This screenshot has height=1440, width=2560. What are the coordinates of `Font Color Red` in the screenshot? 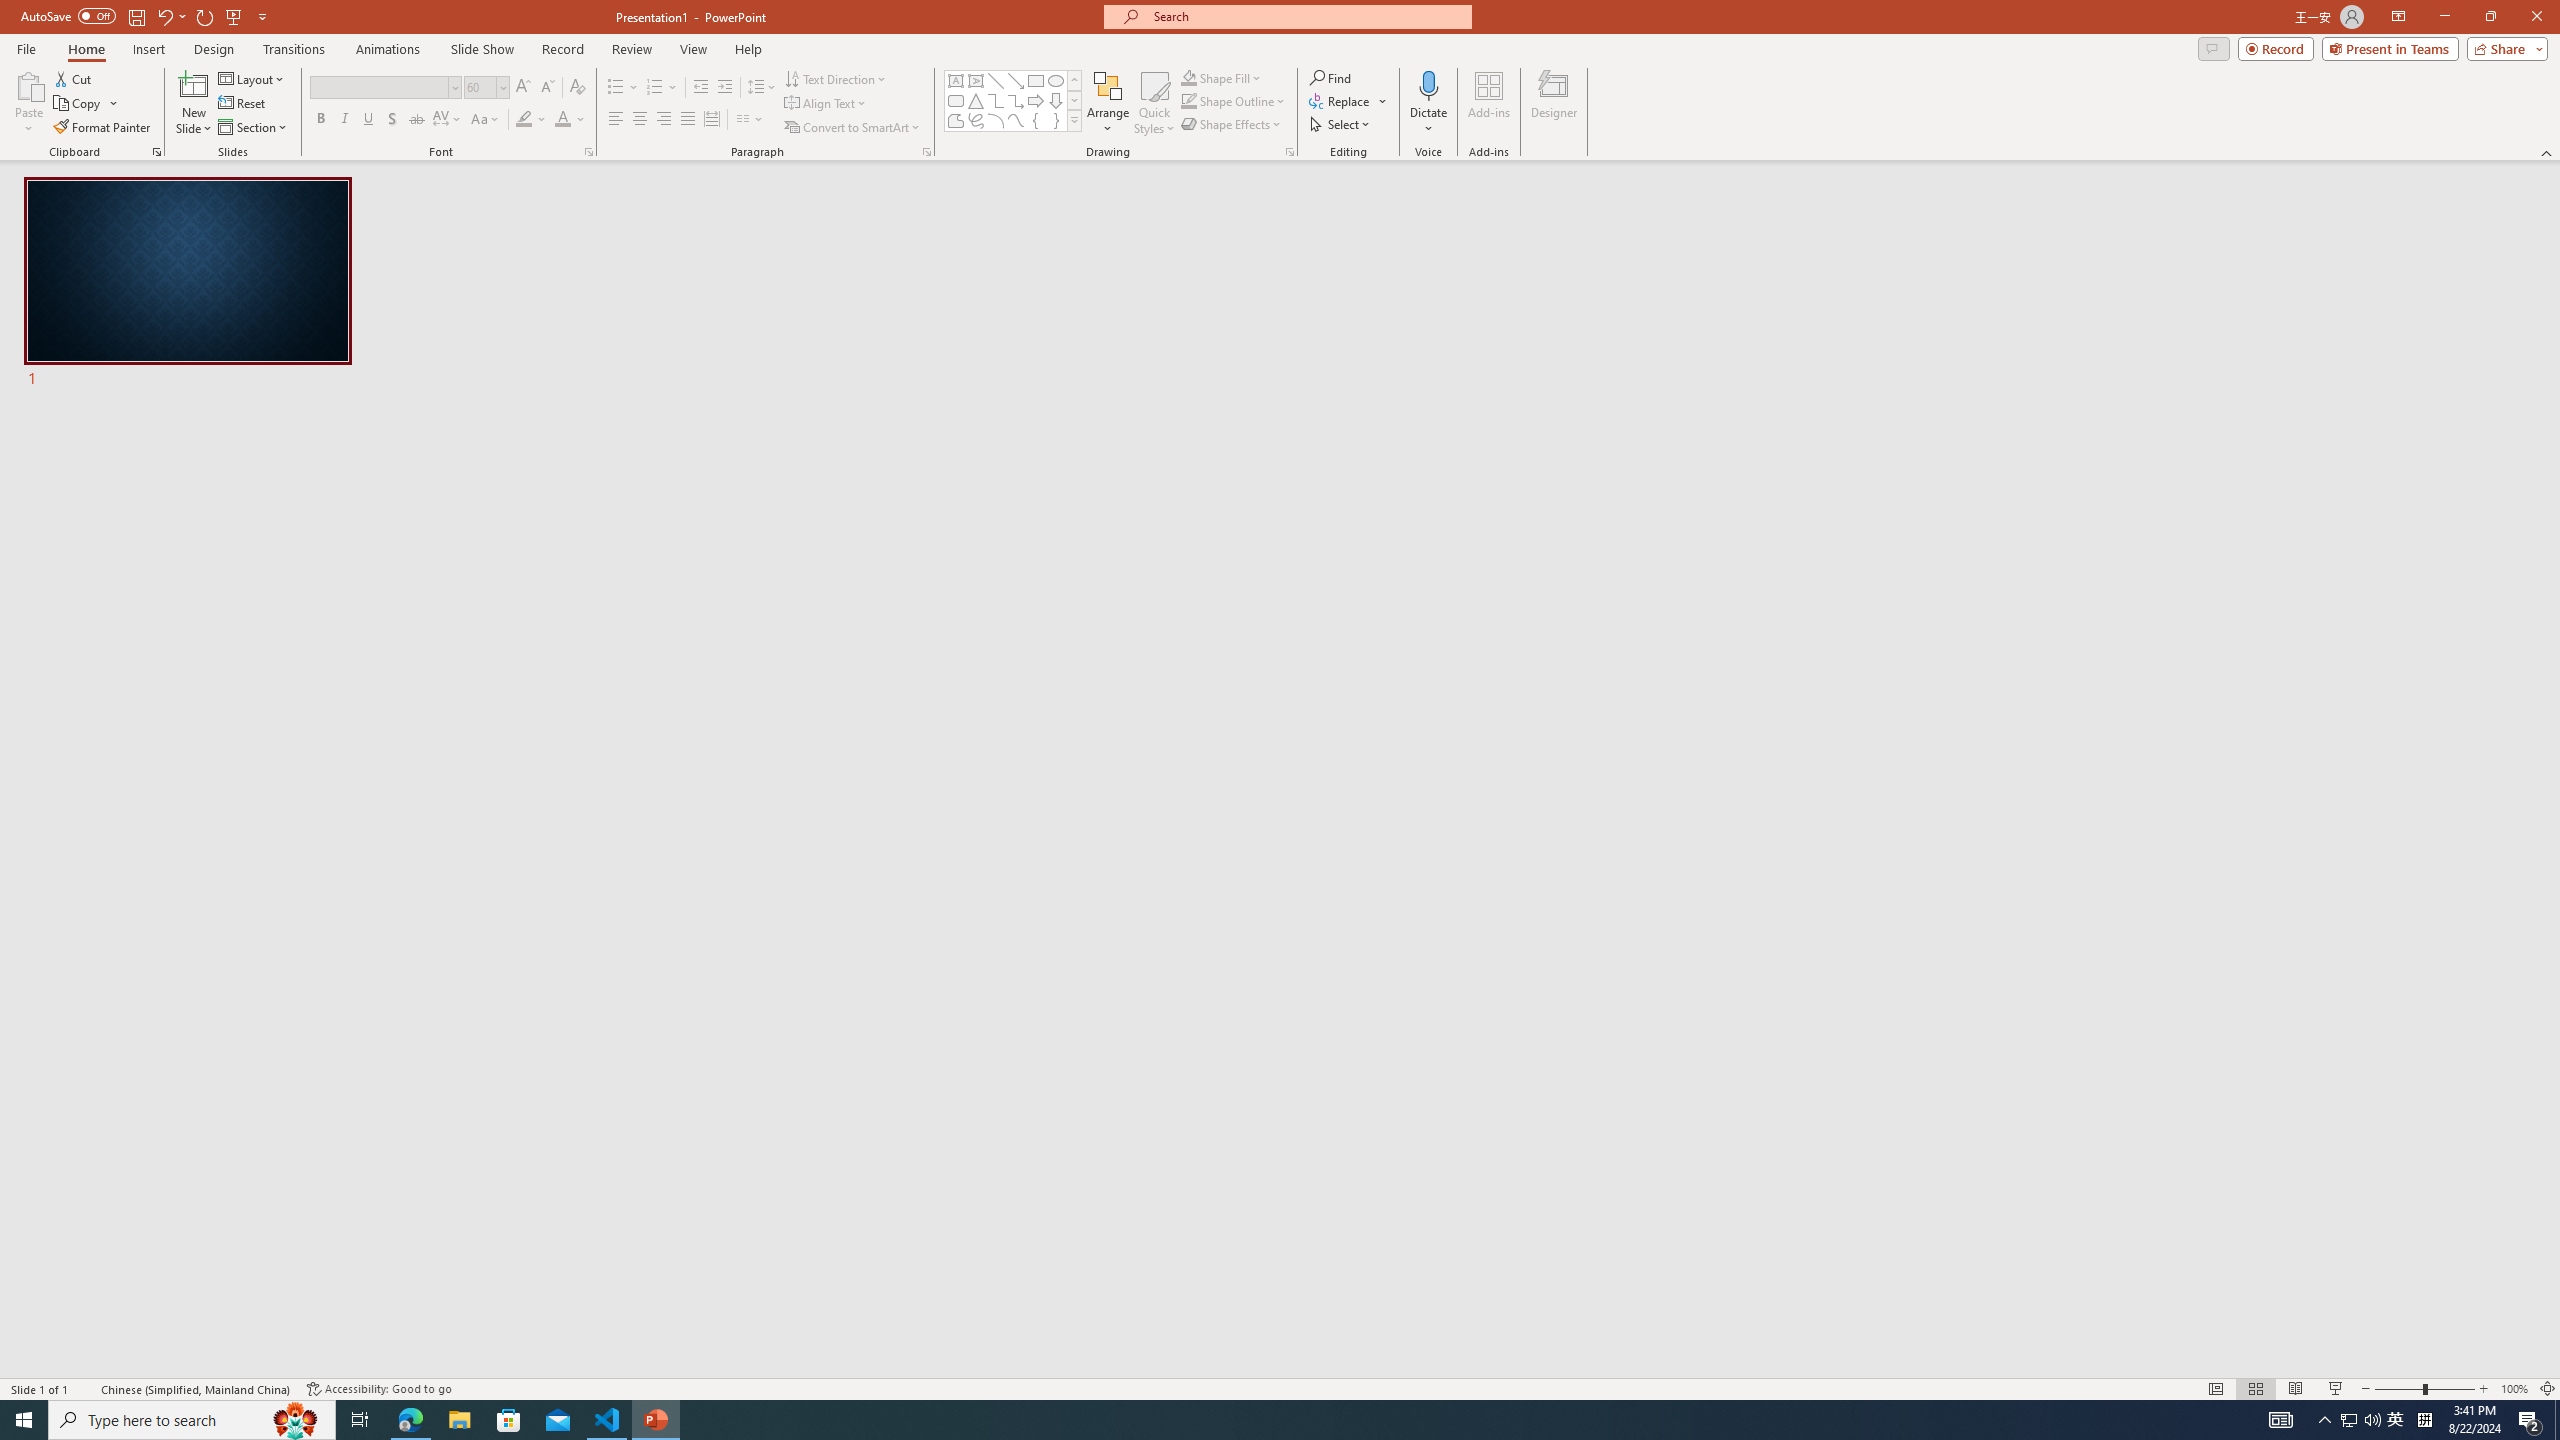 It's located at (562, 120).